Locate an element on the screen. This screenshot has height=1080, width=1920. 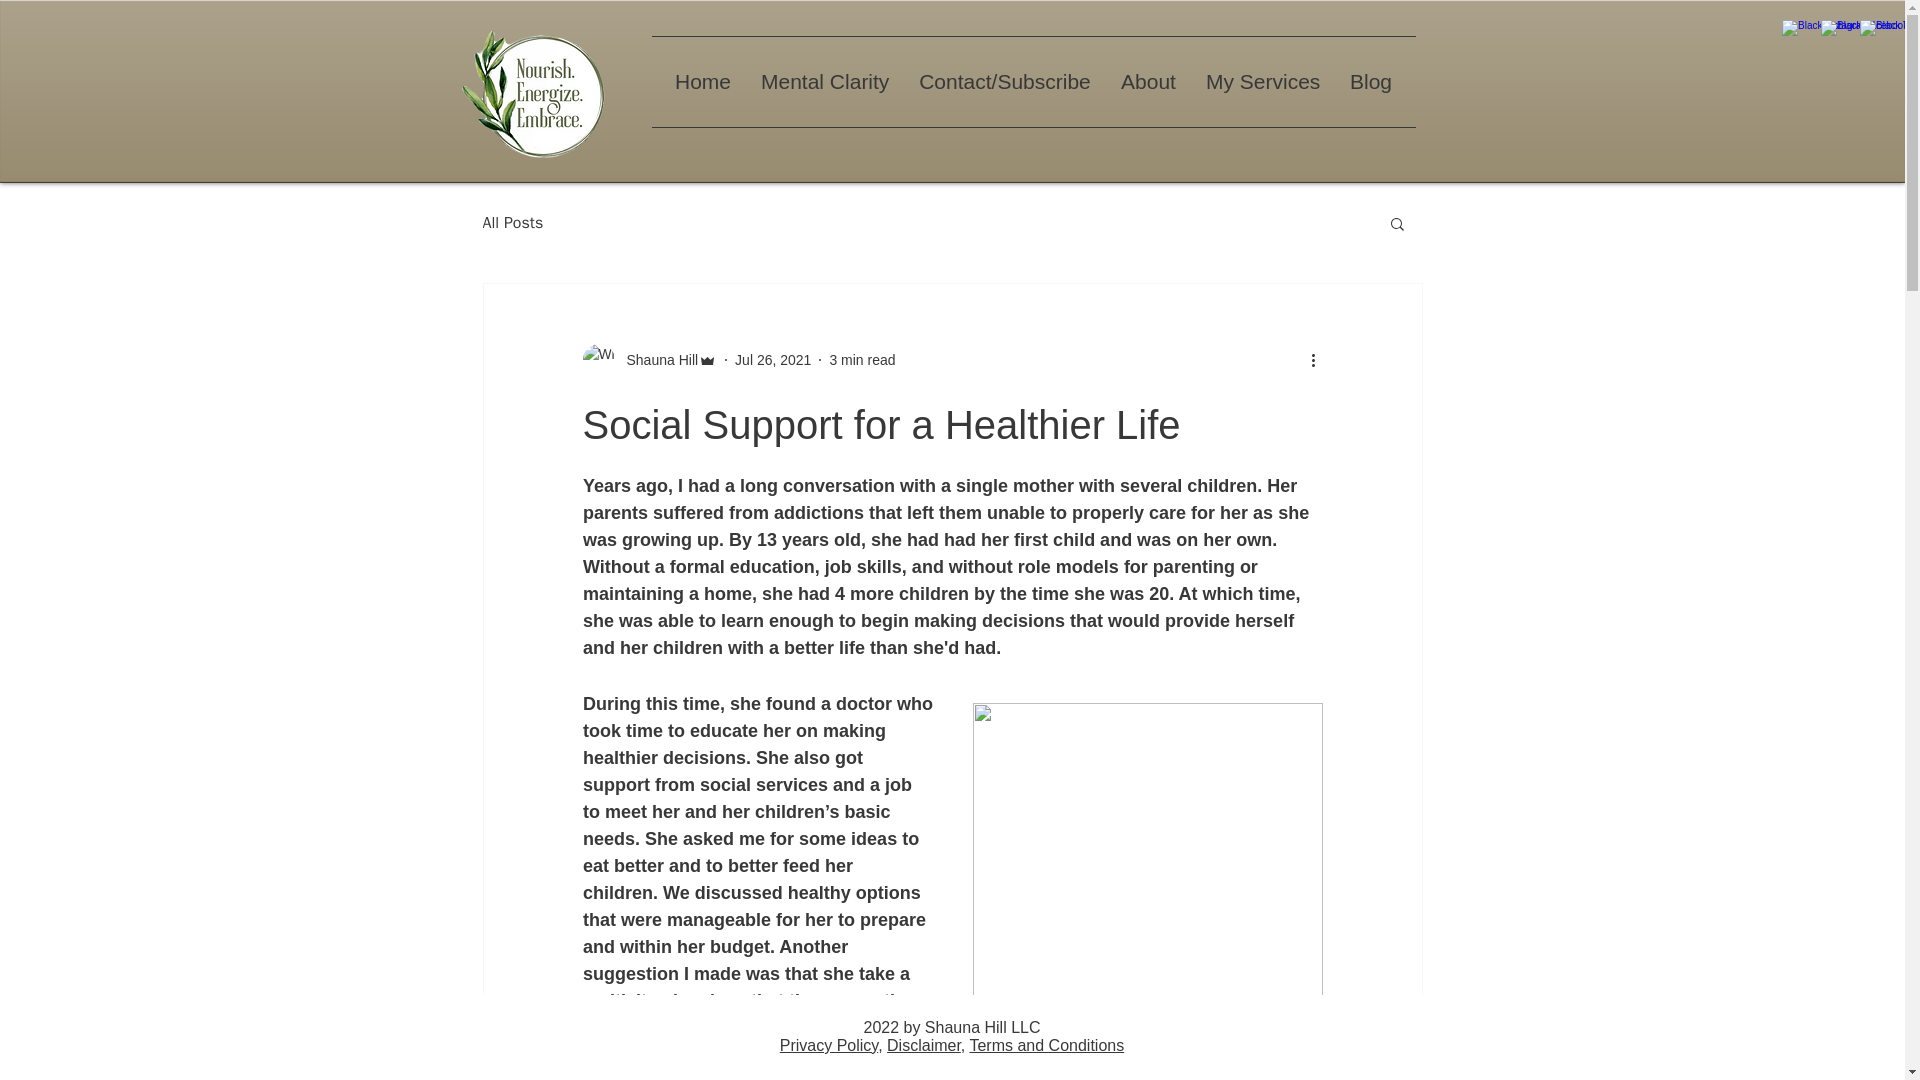
About is located at coordinates (1148, 82).